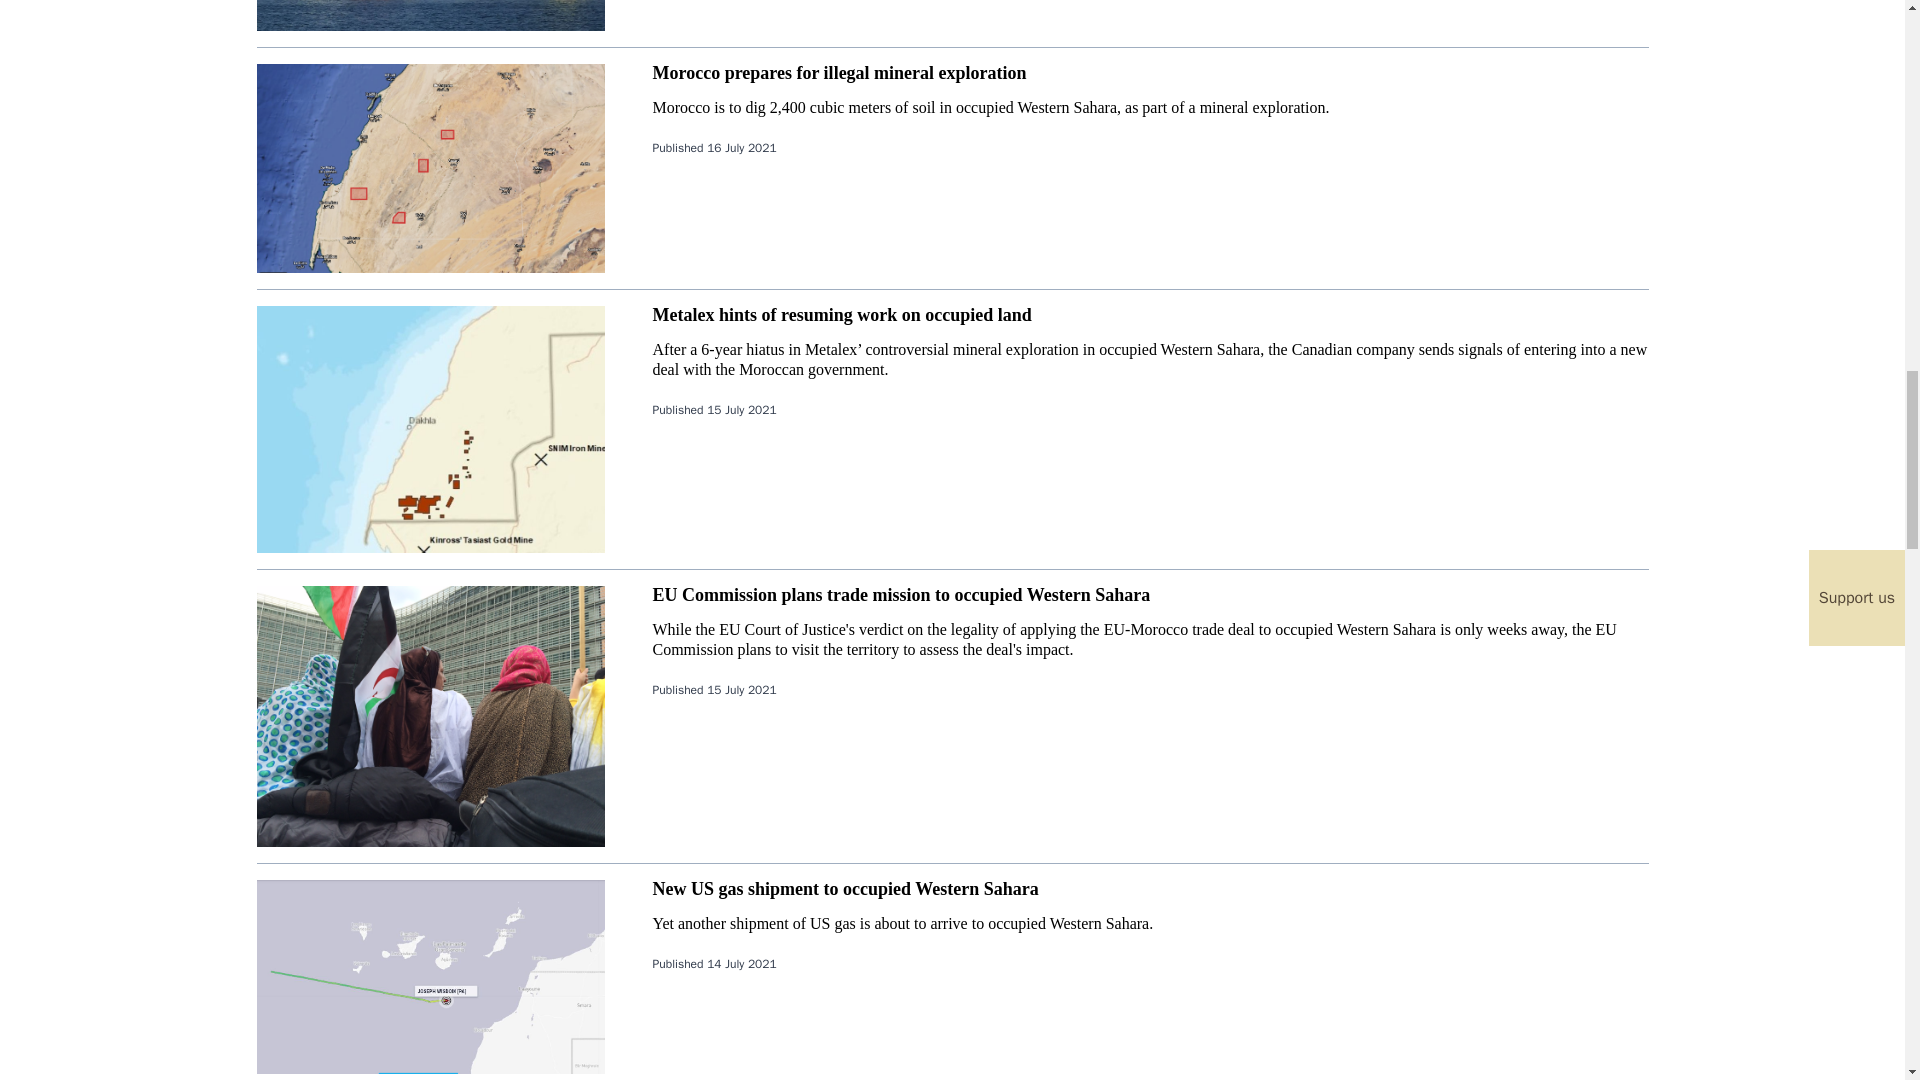 This screenshot has height=1080, width=1920. What do you see at coordinates (838, 72) in the screenshot?
I see `Morocco prepares for illegal mineral exploration` at bounding box center [838, 72].